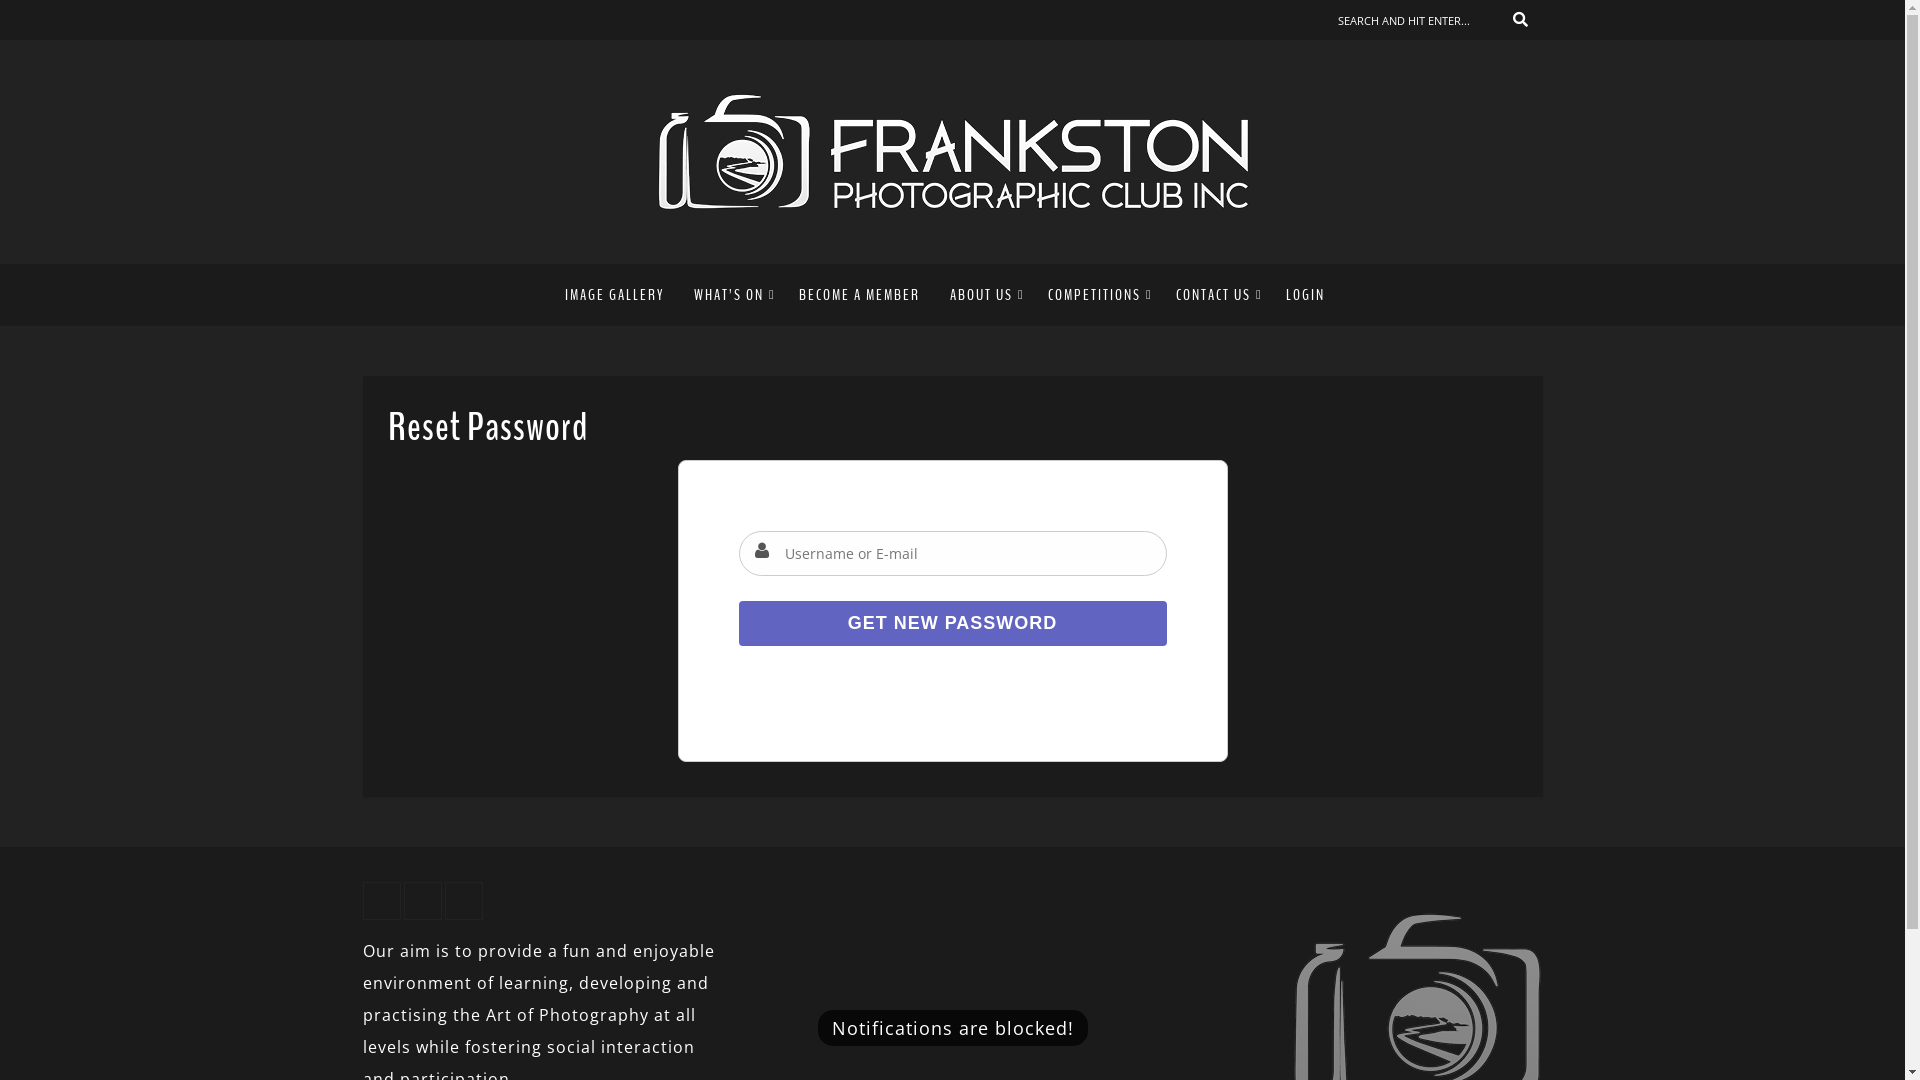  What do you see at coordinates (952, 624) in the screenshot?
I see `Get New Password` at bounding box center [952, 624].